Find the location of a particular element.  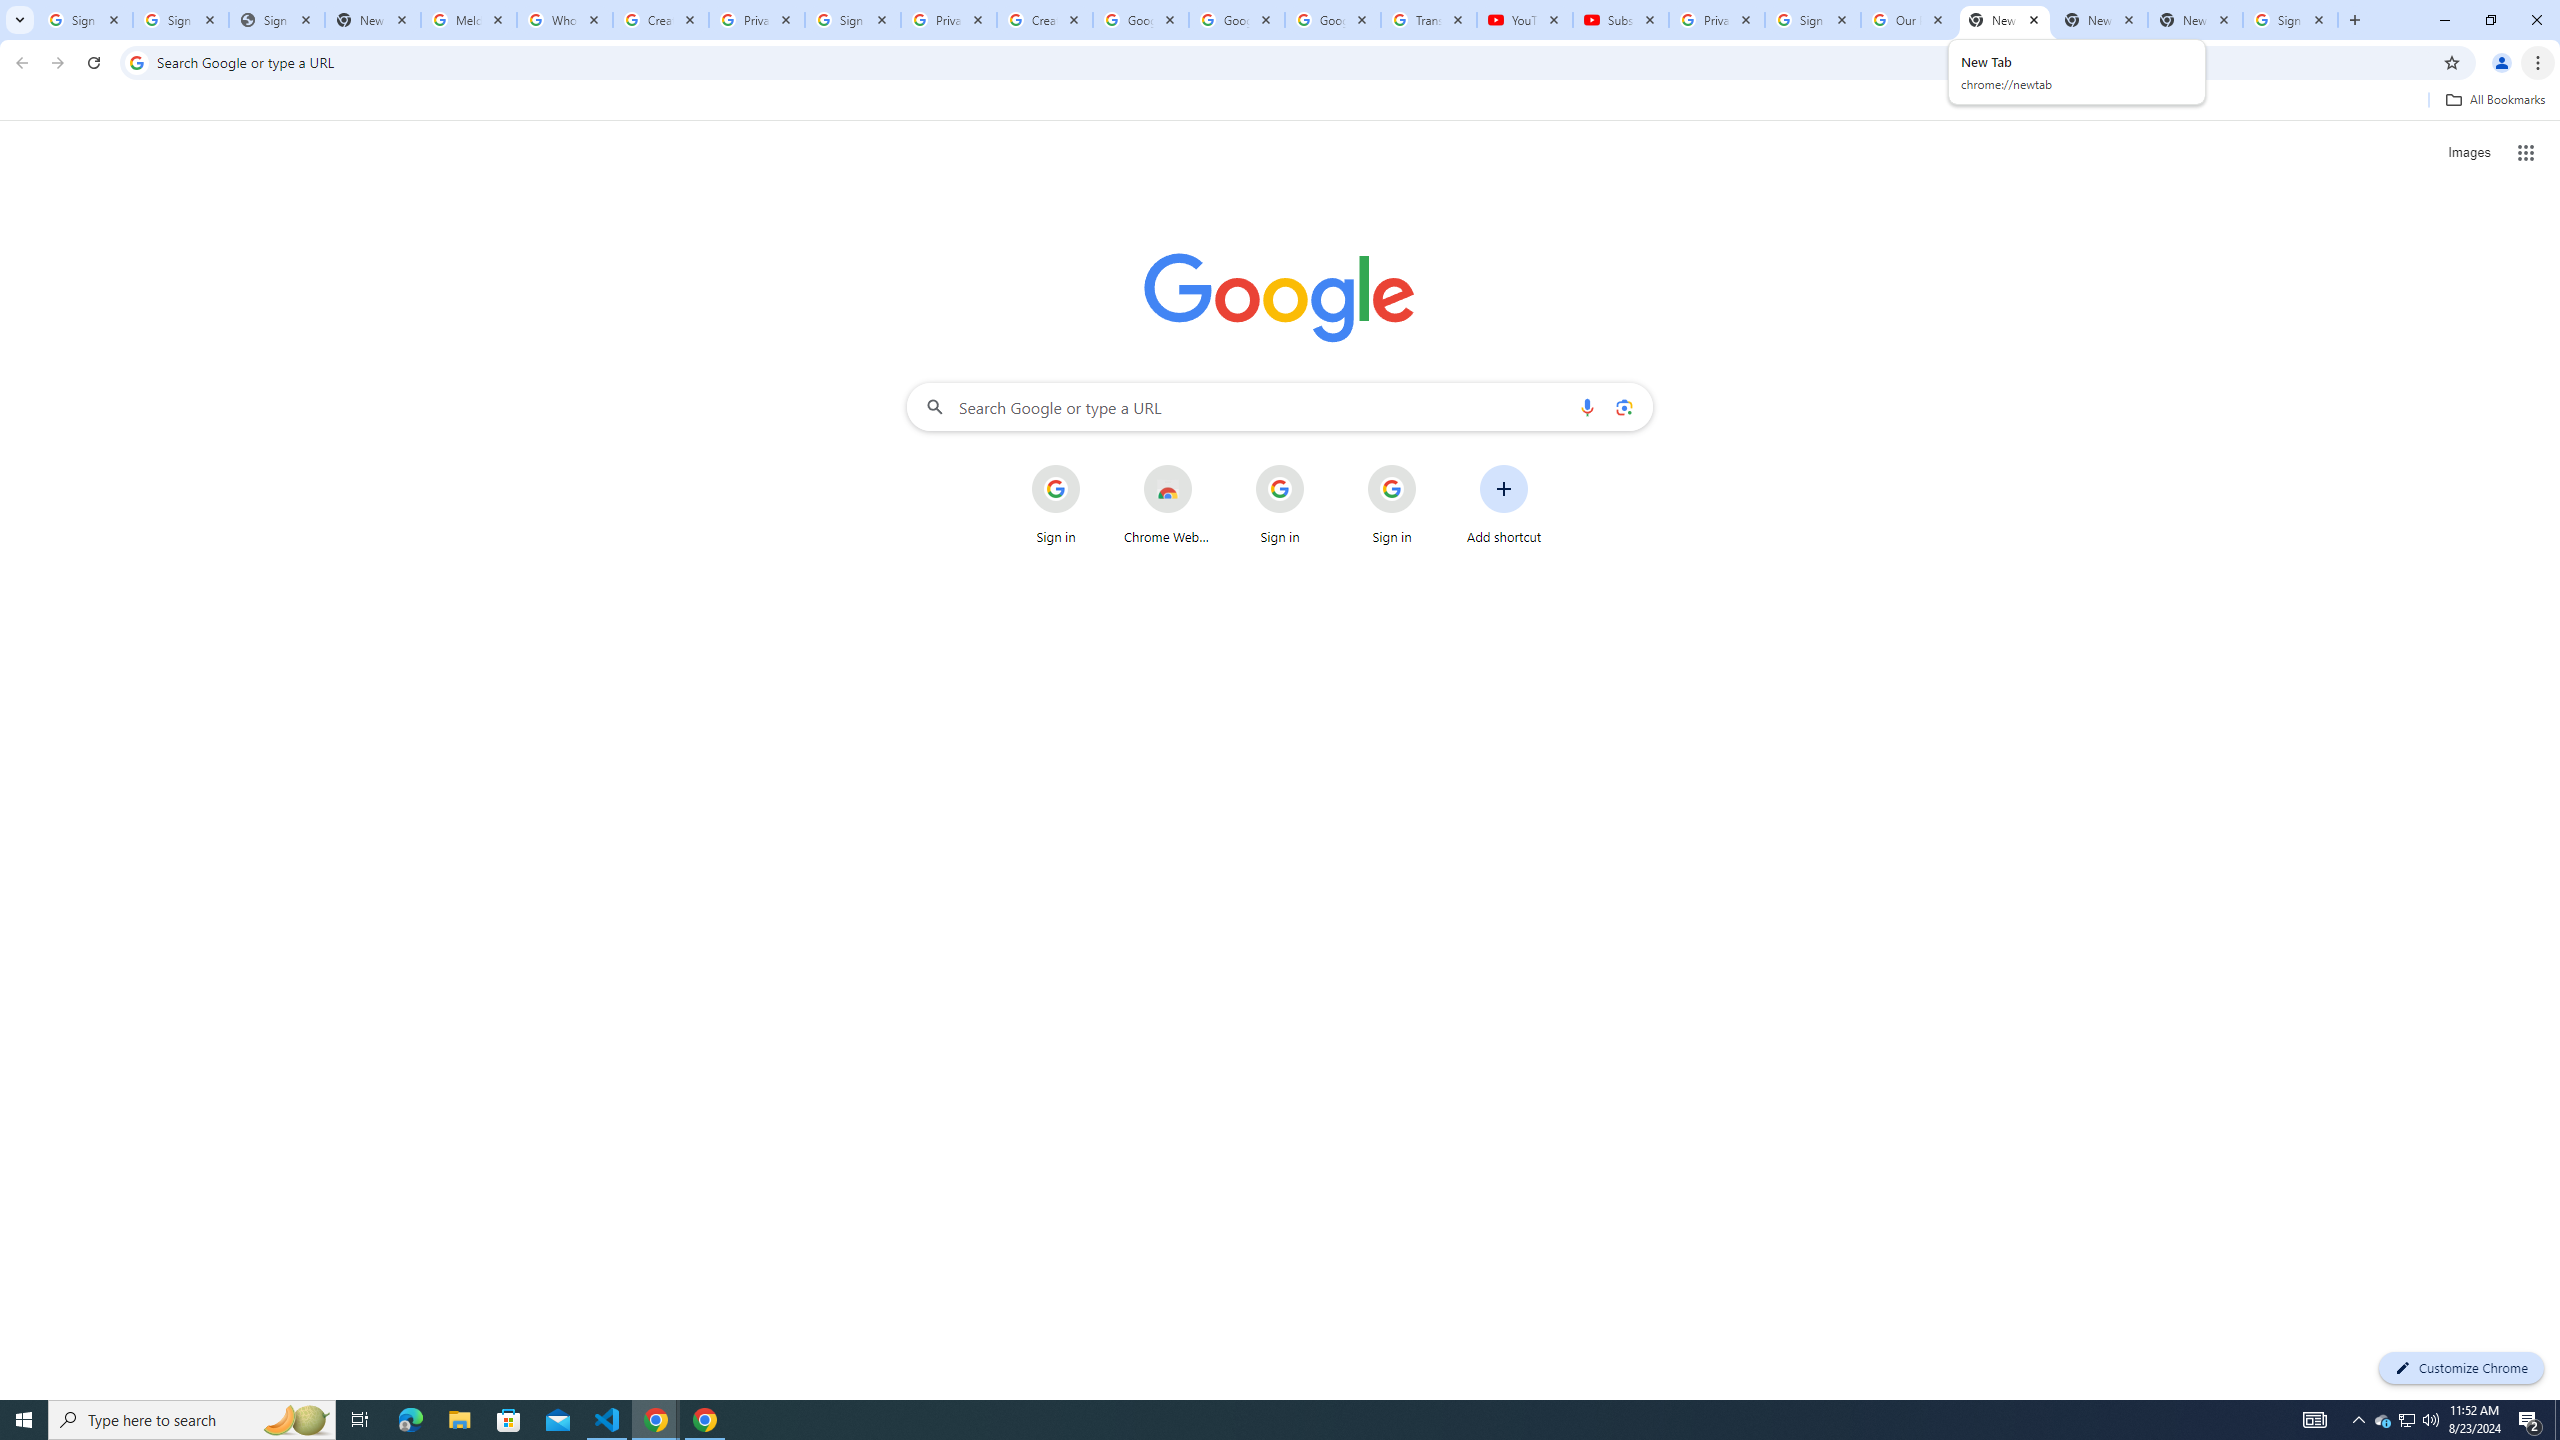

Who is my administrator? - Google Account Help is located at coordinates (564, 20).